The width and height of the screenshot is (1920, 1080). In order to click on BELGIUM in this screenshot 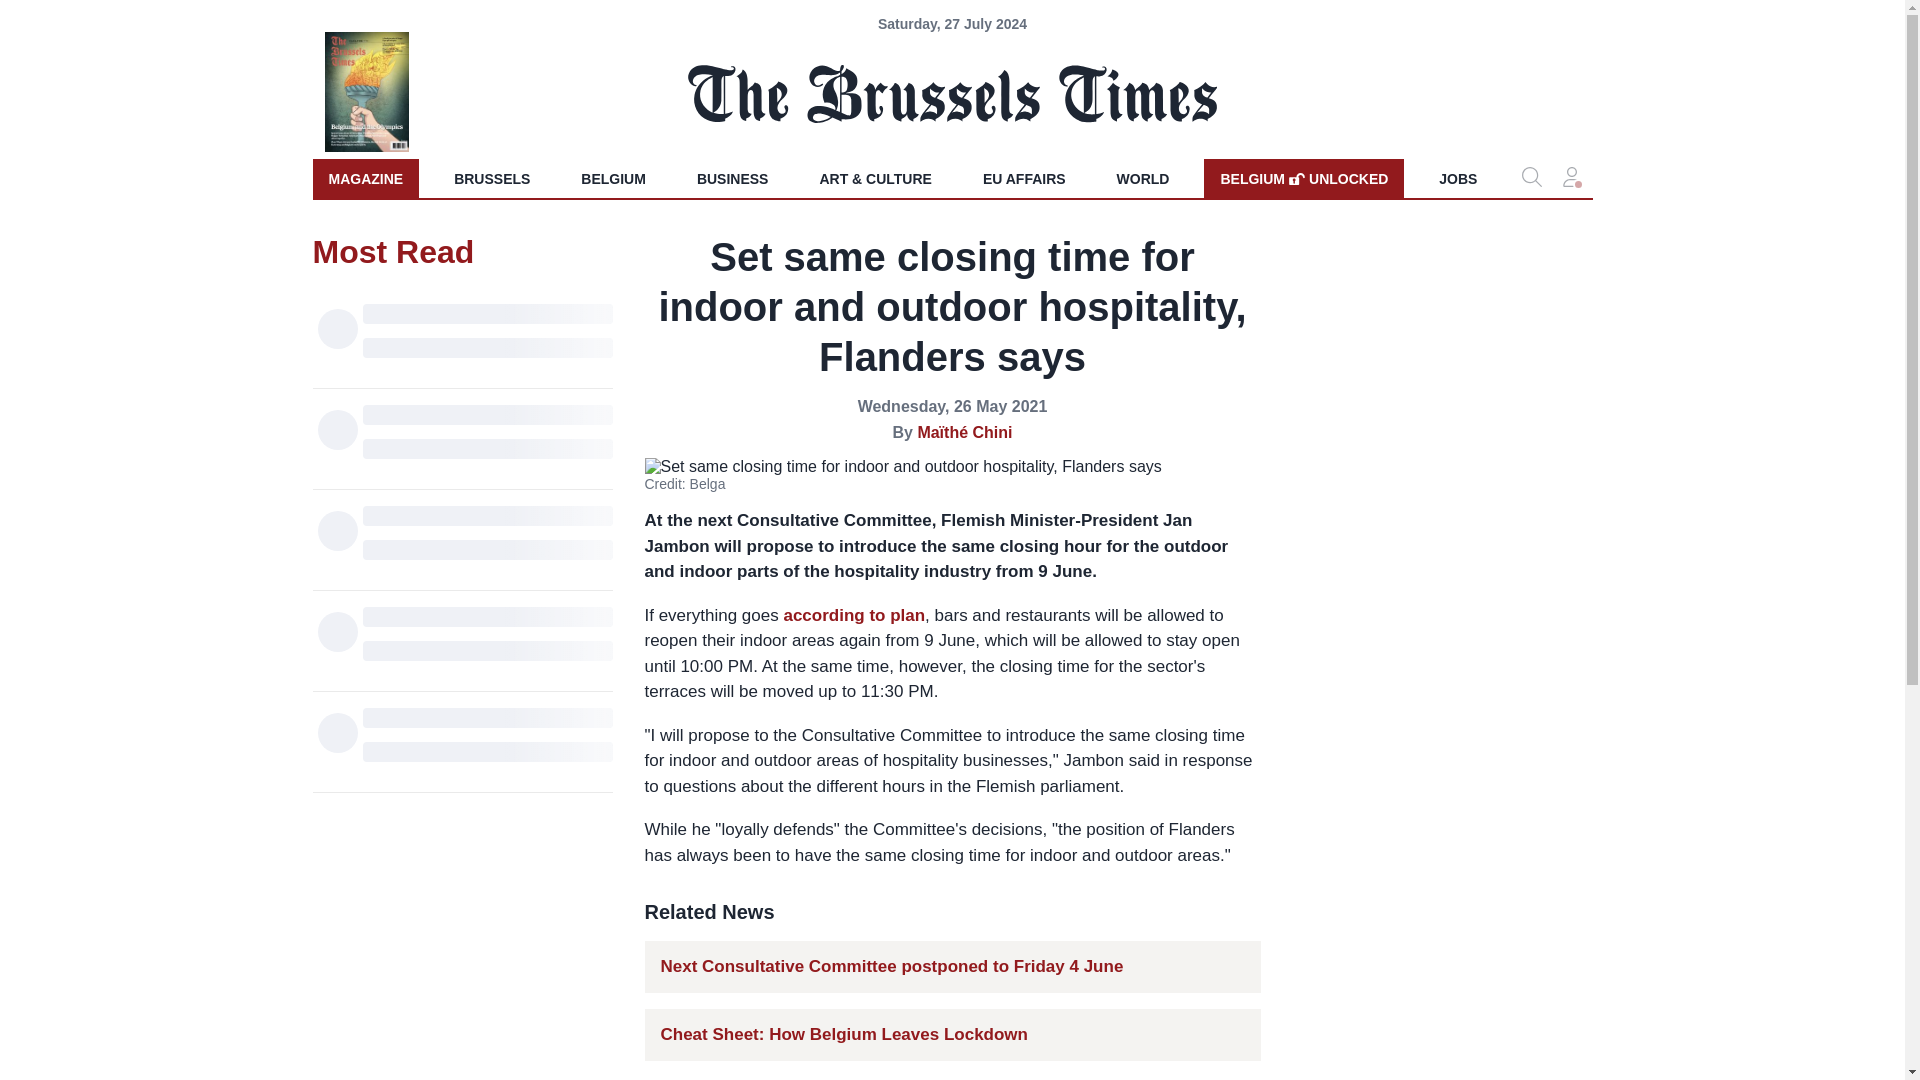, I will do `click(613, 178)`.